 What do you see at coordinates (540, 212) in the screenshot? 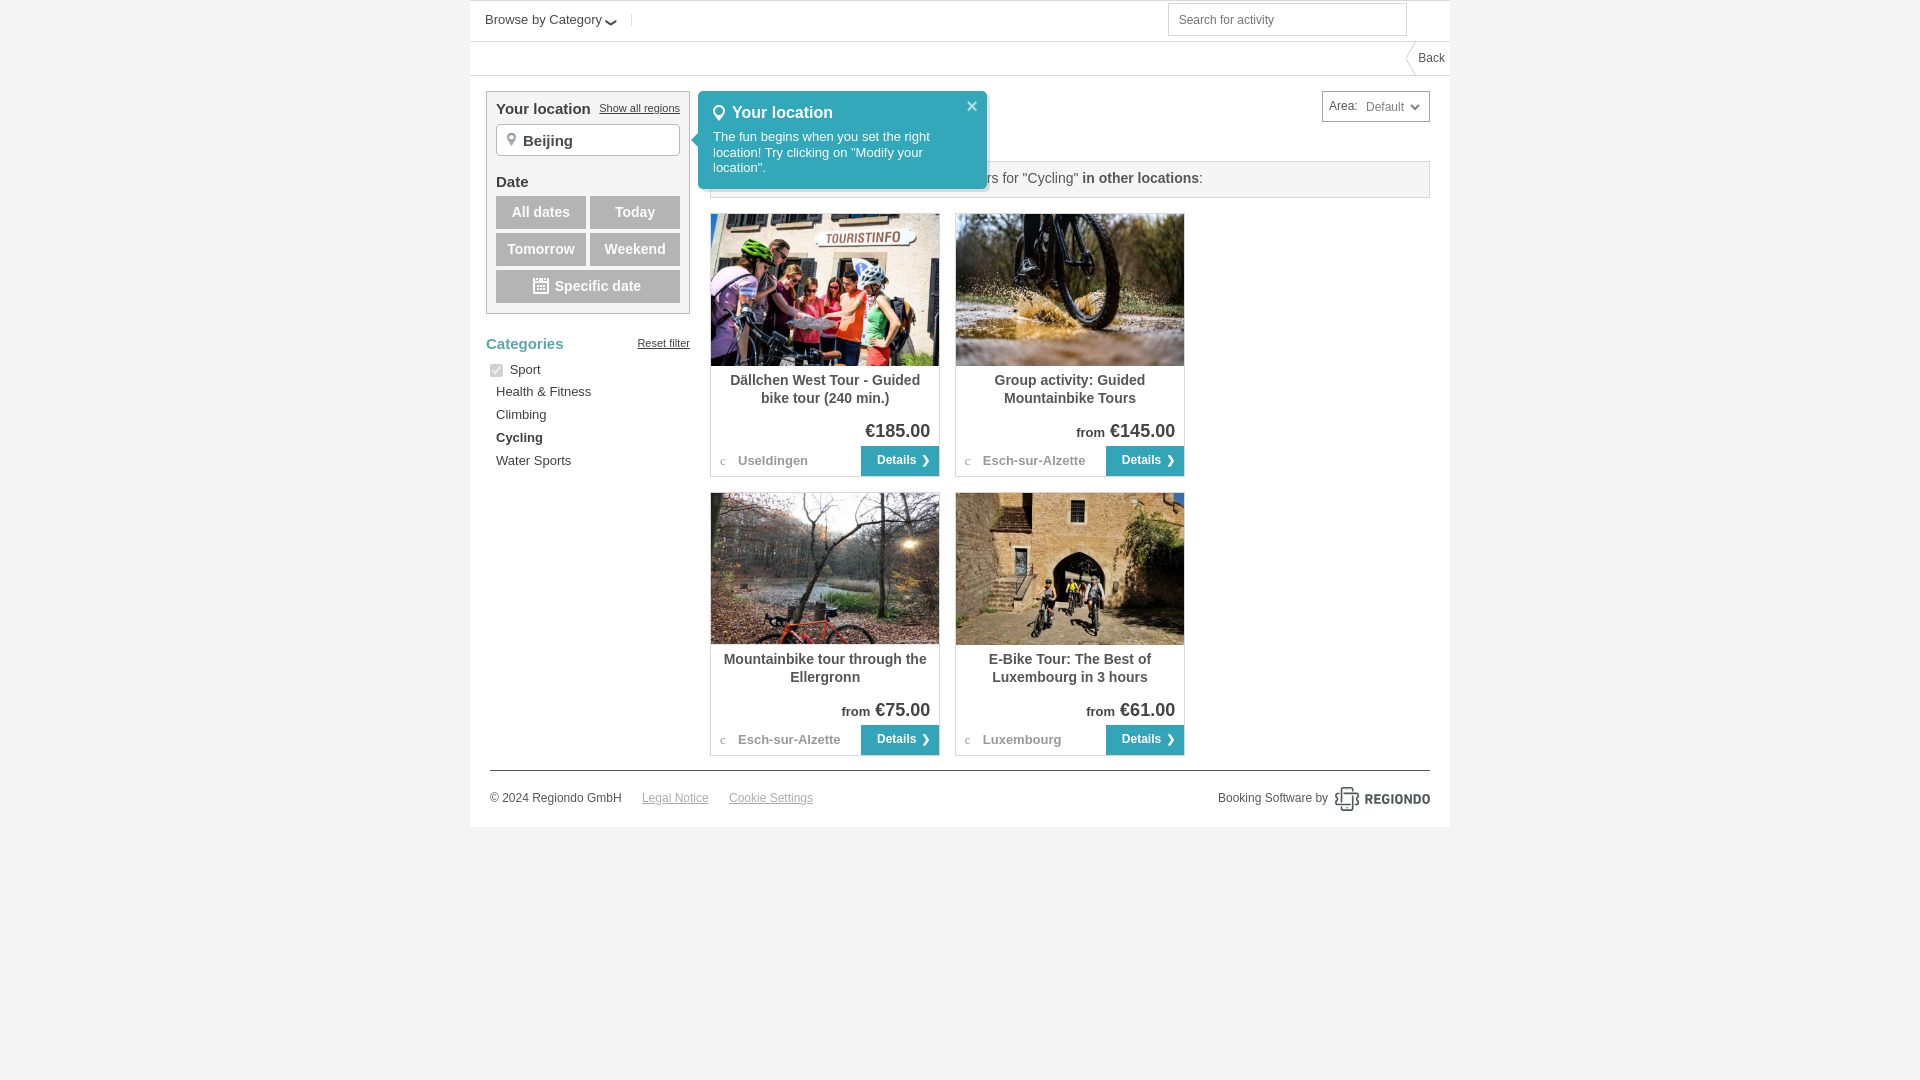
I see `All dates` at bounding box center [540, 212].